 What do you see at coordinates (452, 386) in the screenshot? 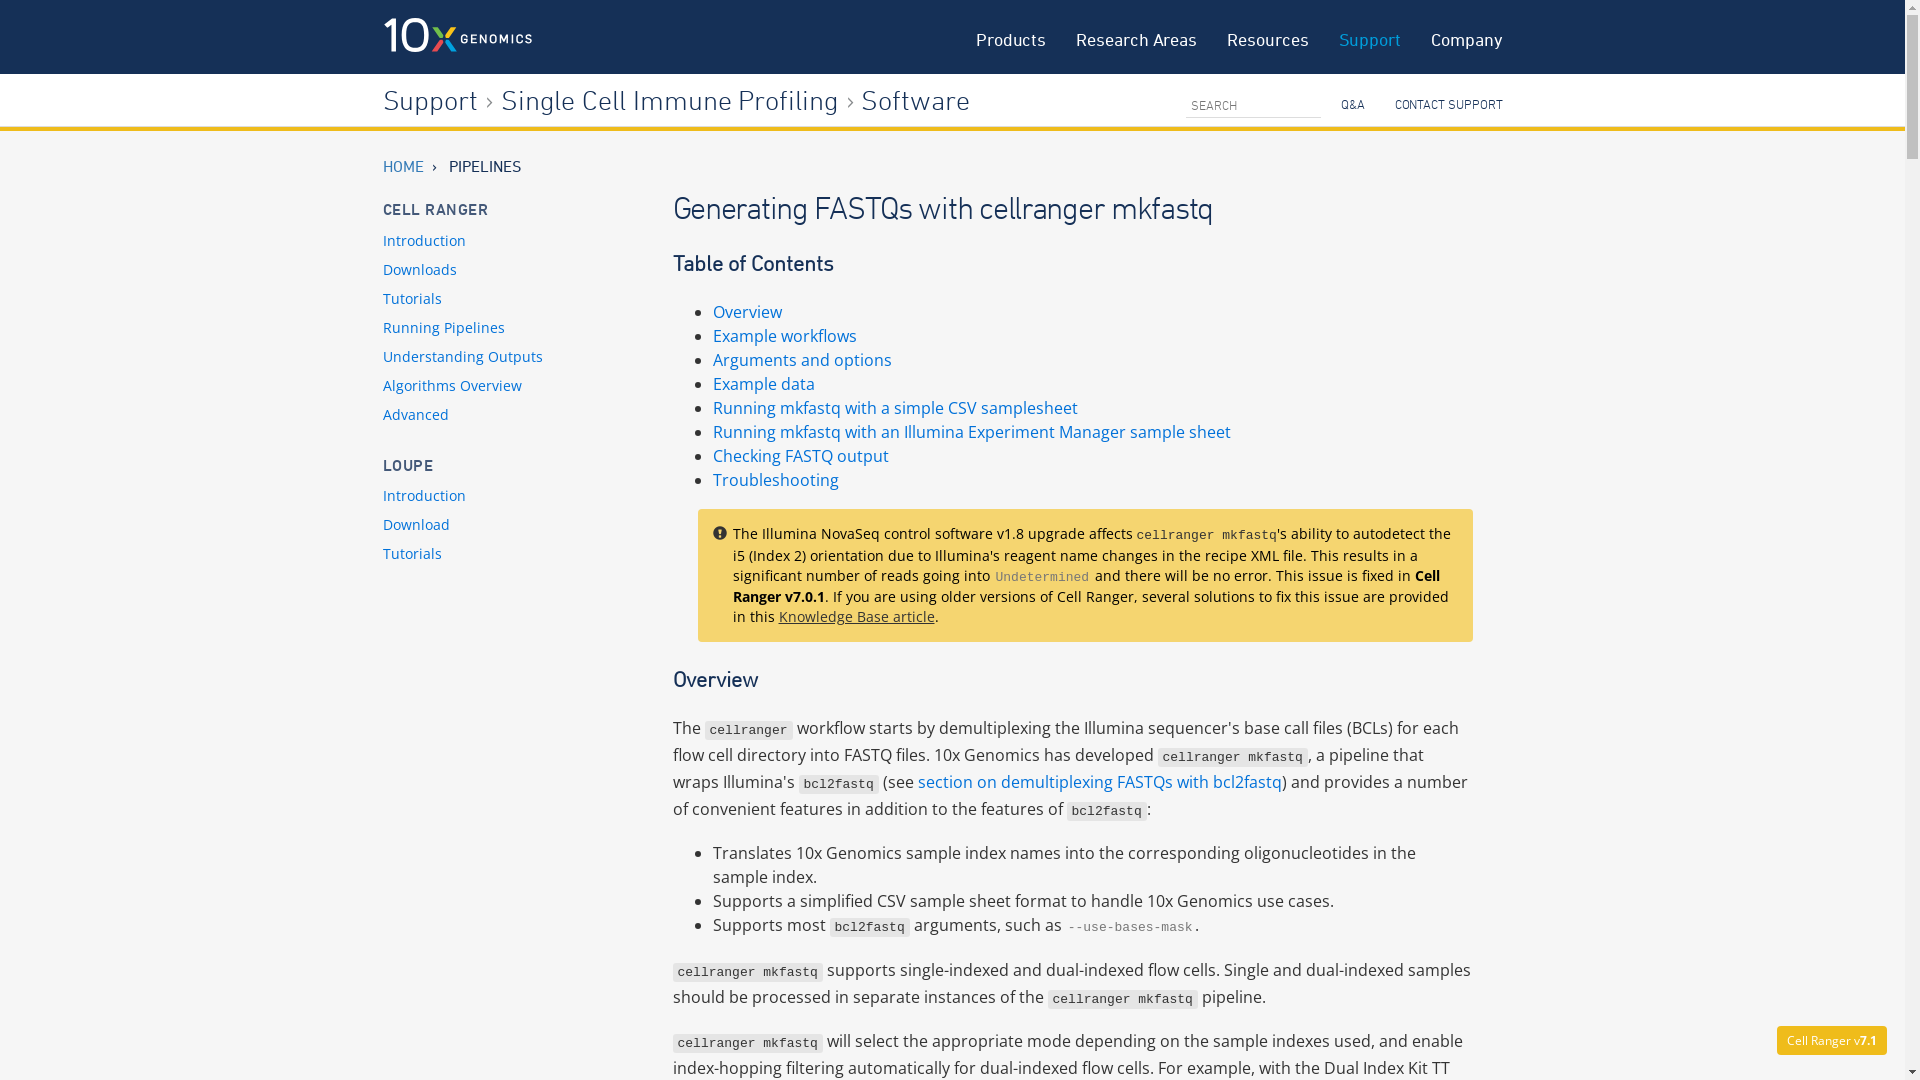
I see `Algorithms Overview` at bounding box center [452, 386].